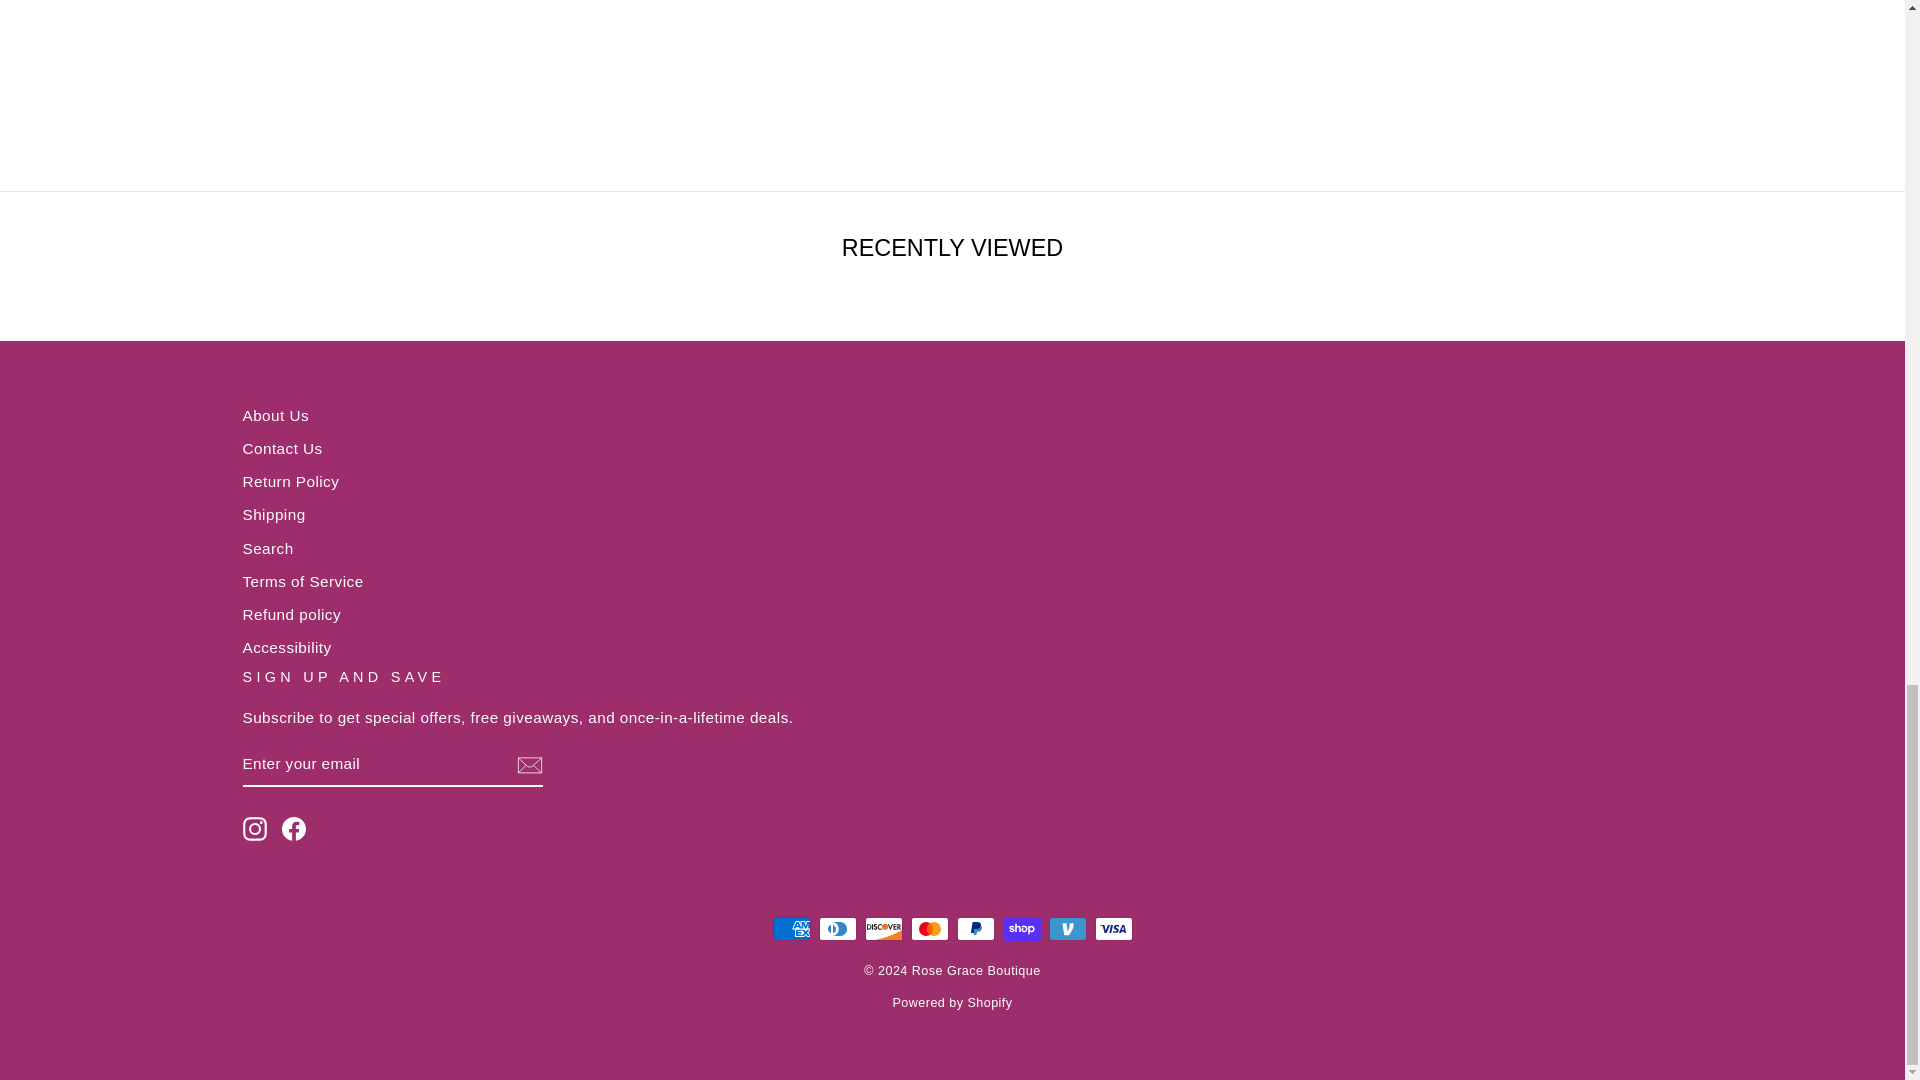  What do you see at coordinates (1113, 928) in the screenshot?
I see `Visa` at bounding box center [1113, 928].